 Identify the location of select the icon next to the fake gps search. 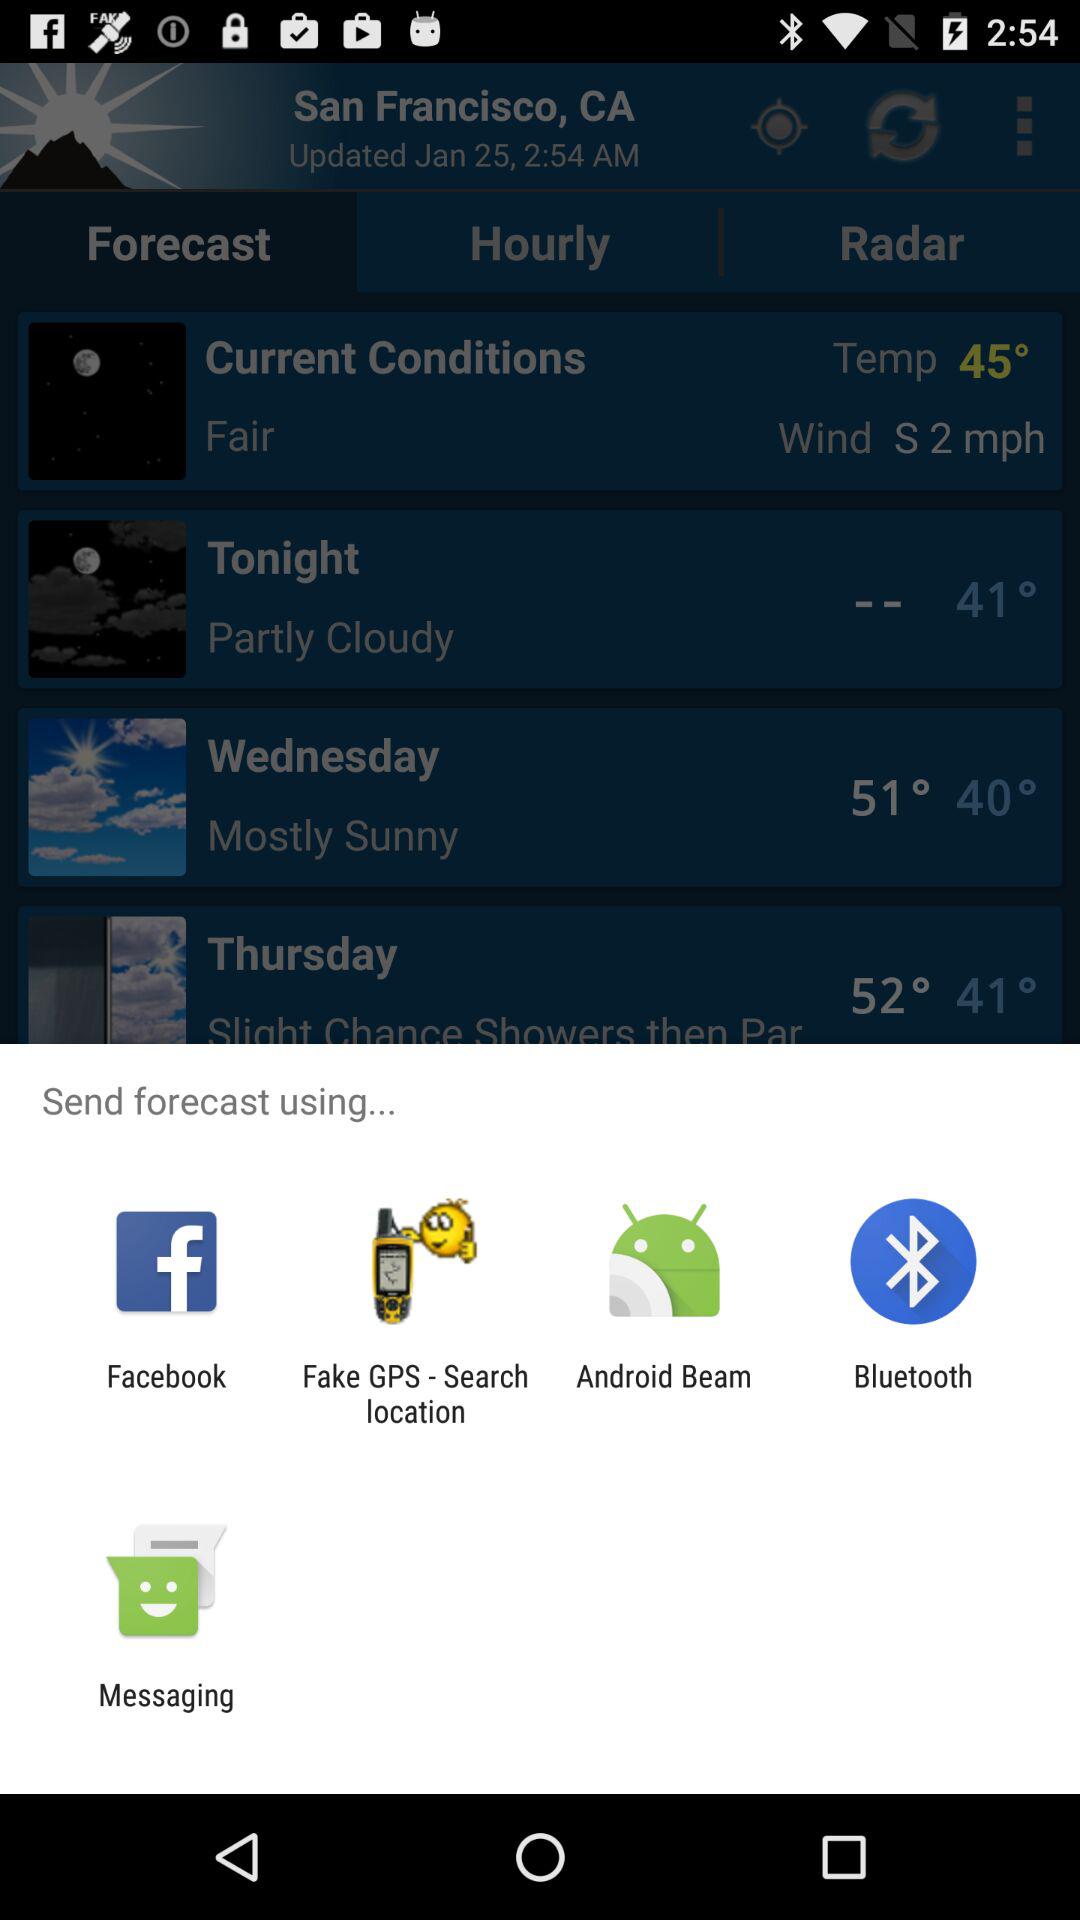
(166, 1393).